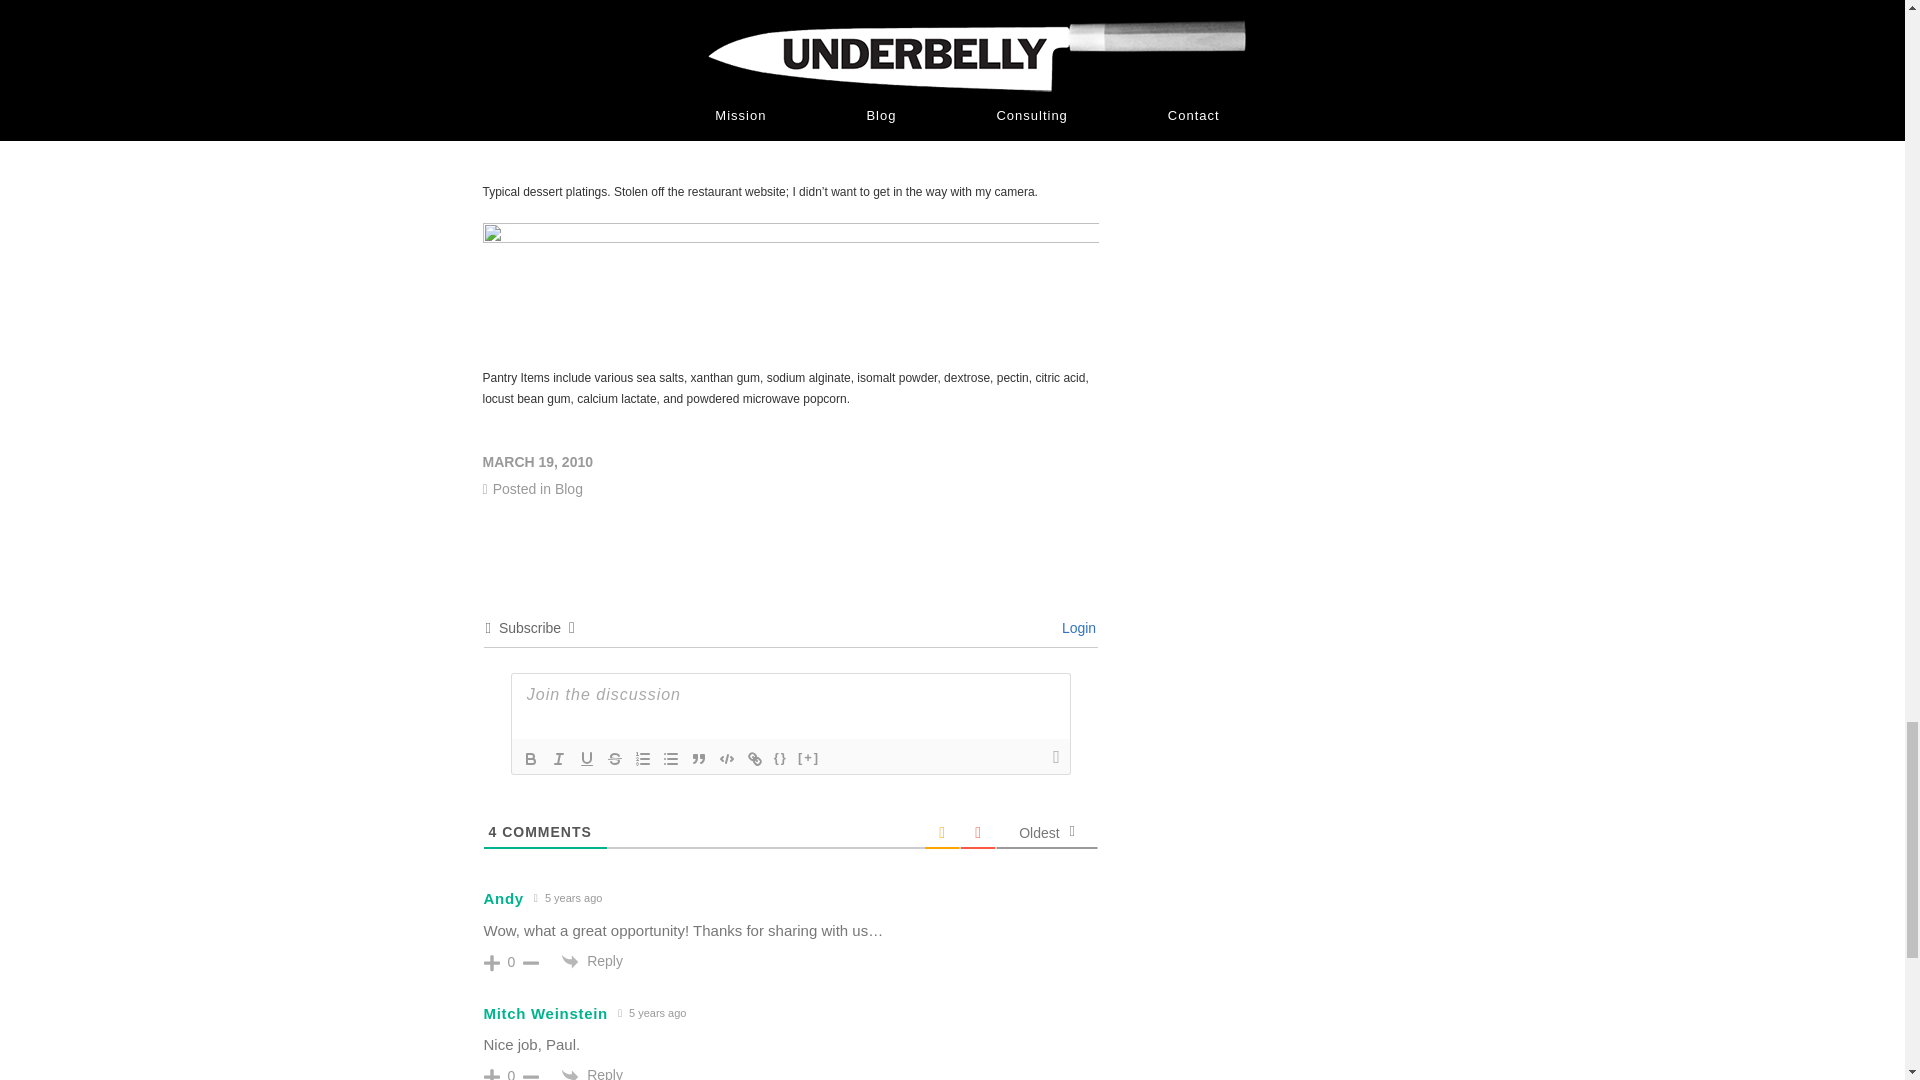  I want to click on Blockquote, so click(698, 759).